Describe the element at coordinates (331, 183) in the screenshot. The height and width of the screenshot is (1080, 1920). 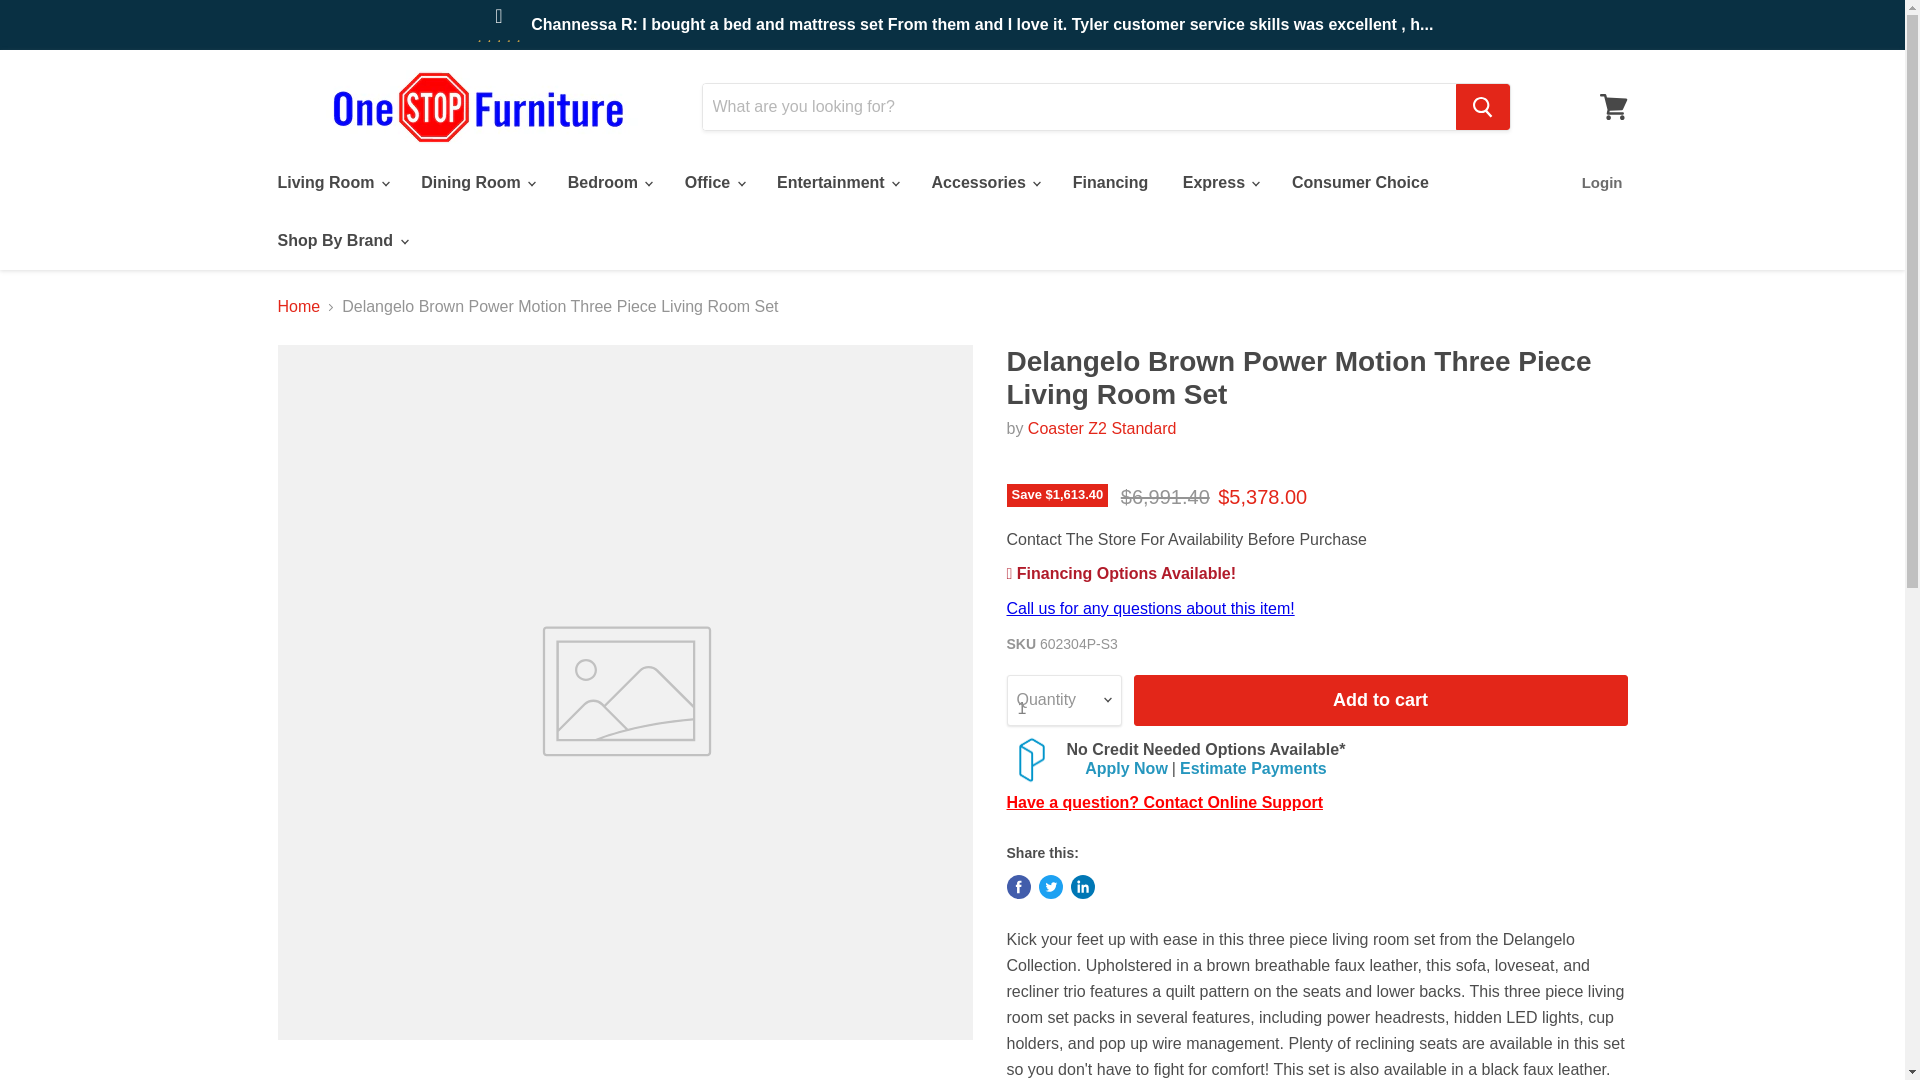
I see `Living Room` at that location.